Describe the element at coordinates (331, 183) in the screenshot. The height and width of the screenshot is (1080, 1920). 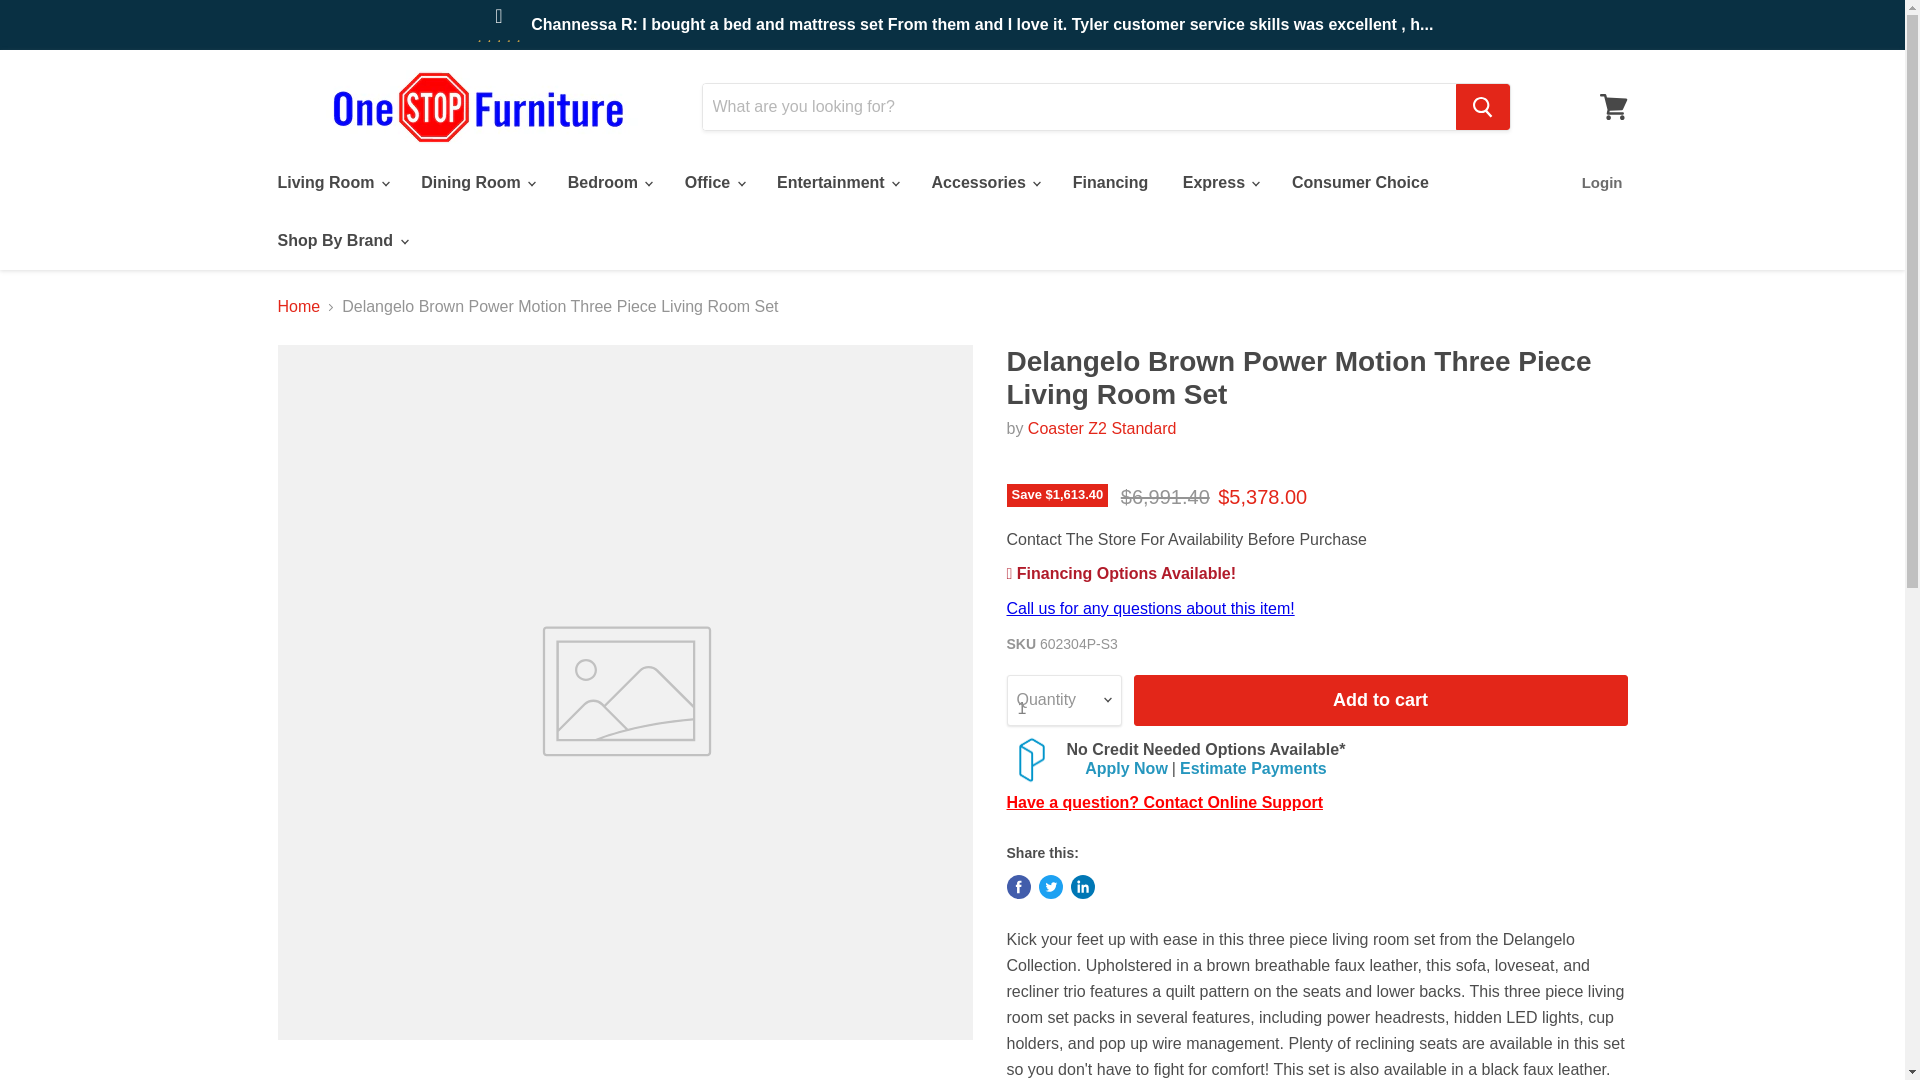
I see `Living Room` at that location.